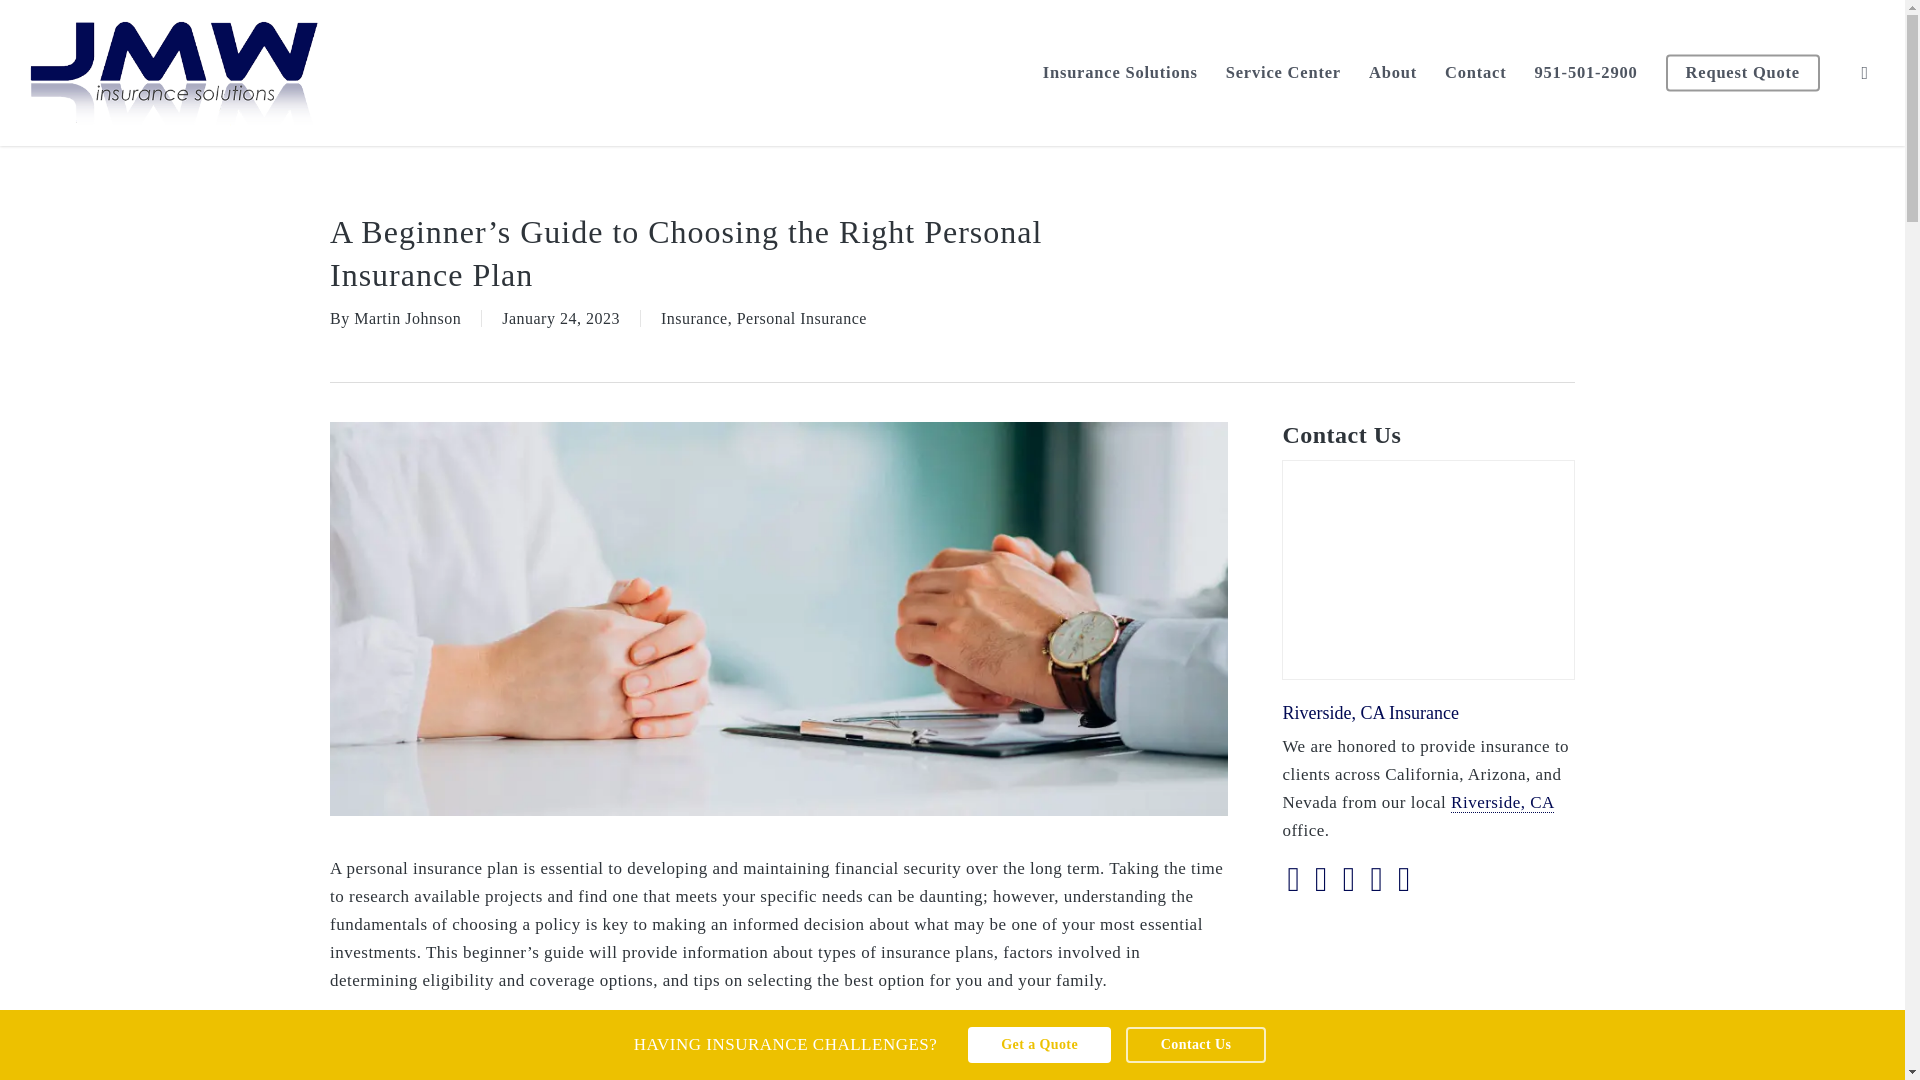 The height and width of the screenshot is (1080, 1920). What do you see at coordinates (1392, 72) in the screenshot?
I see `About` at bounding box center [1392, 72].